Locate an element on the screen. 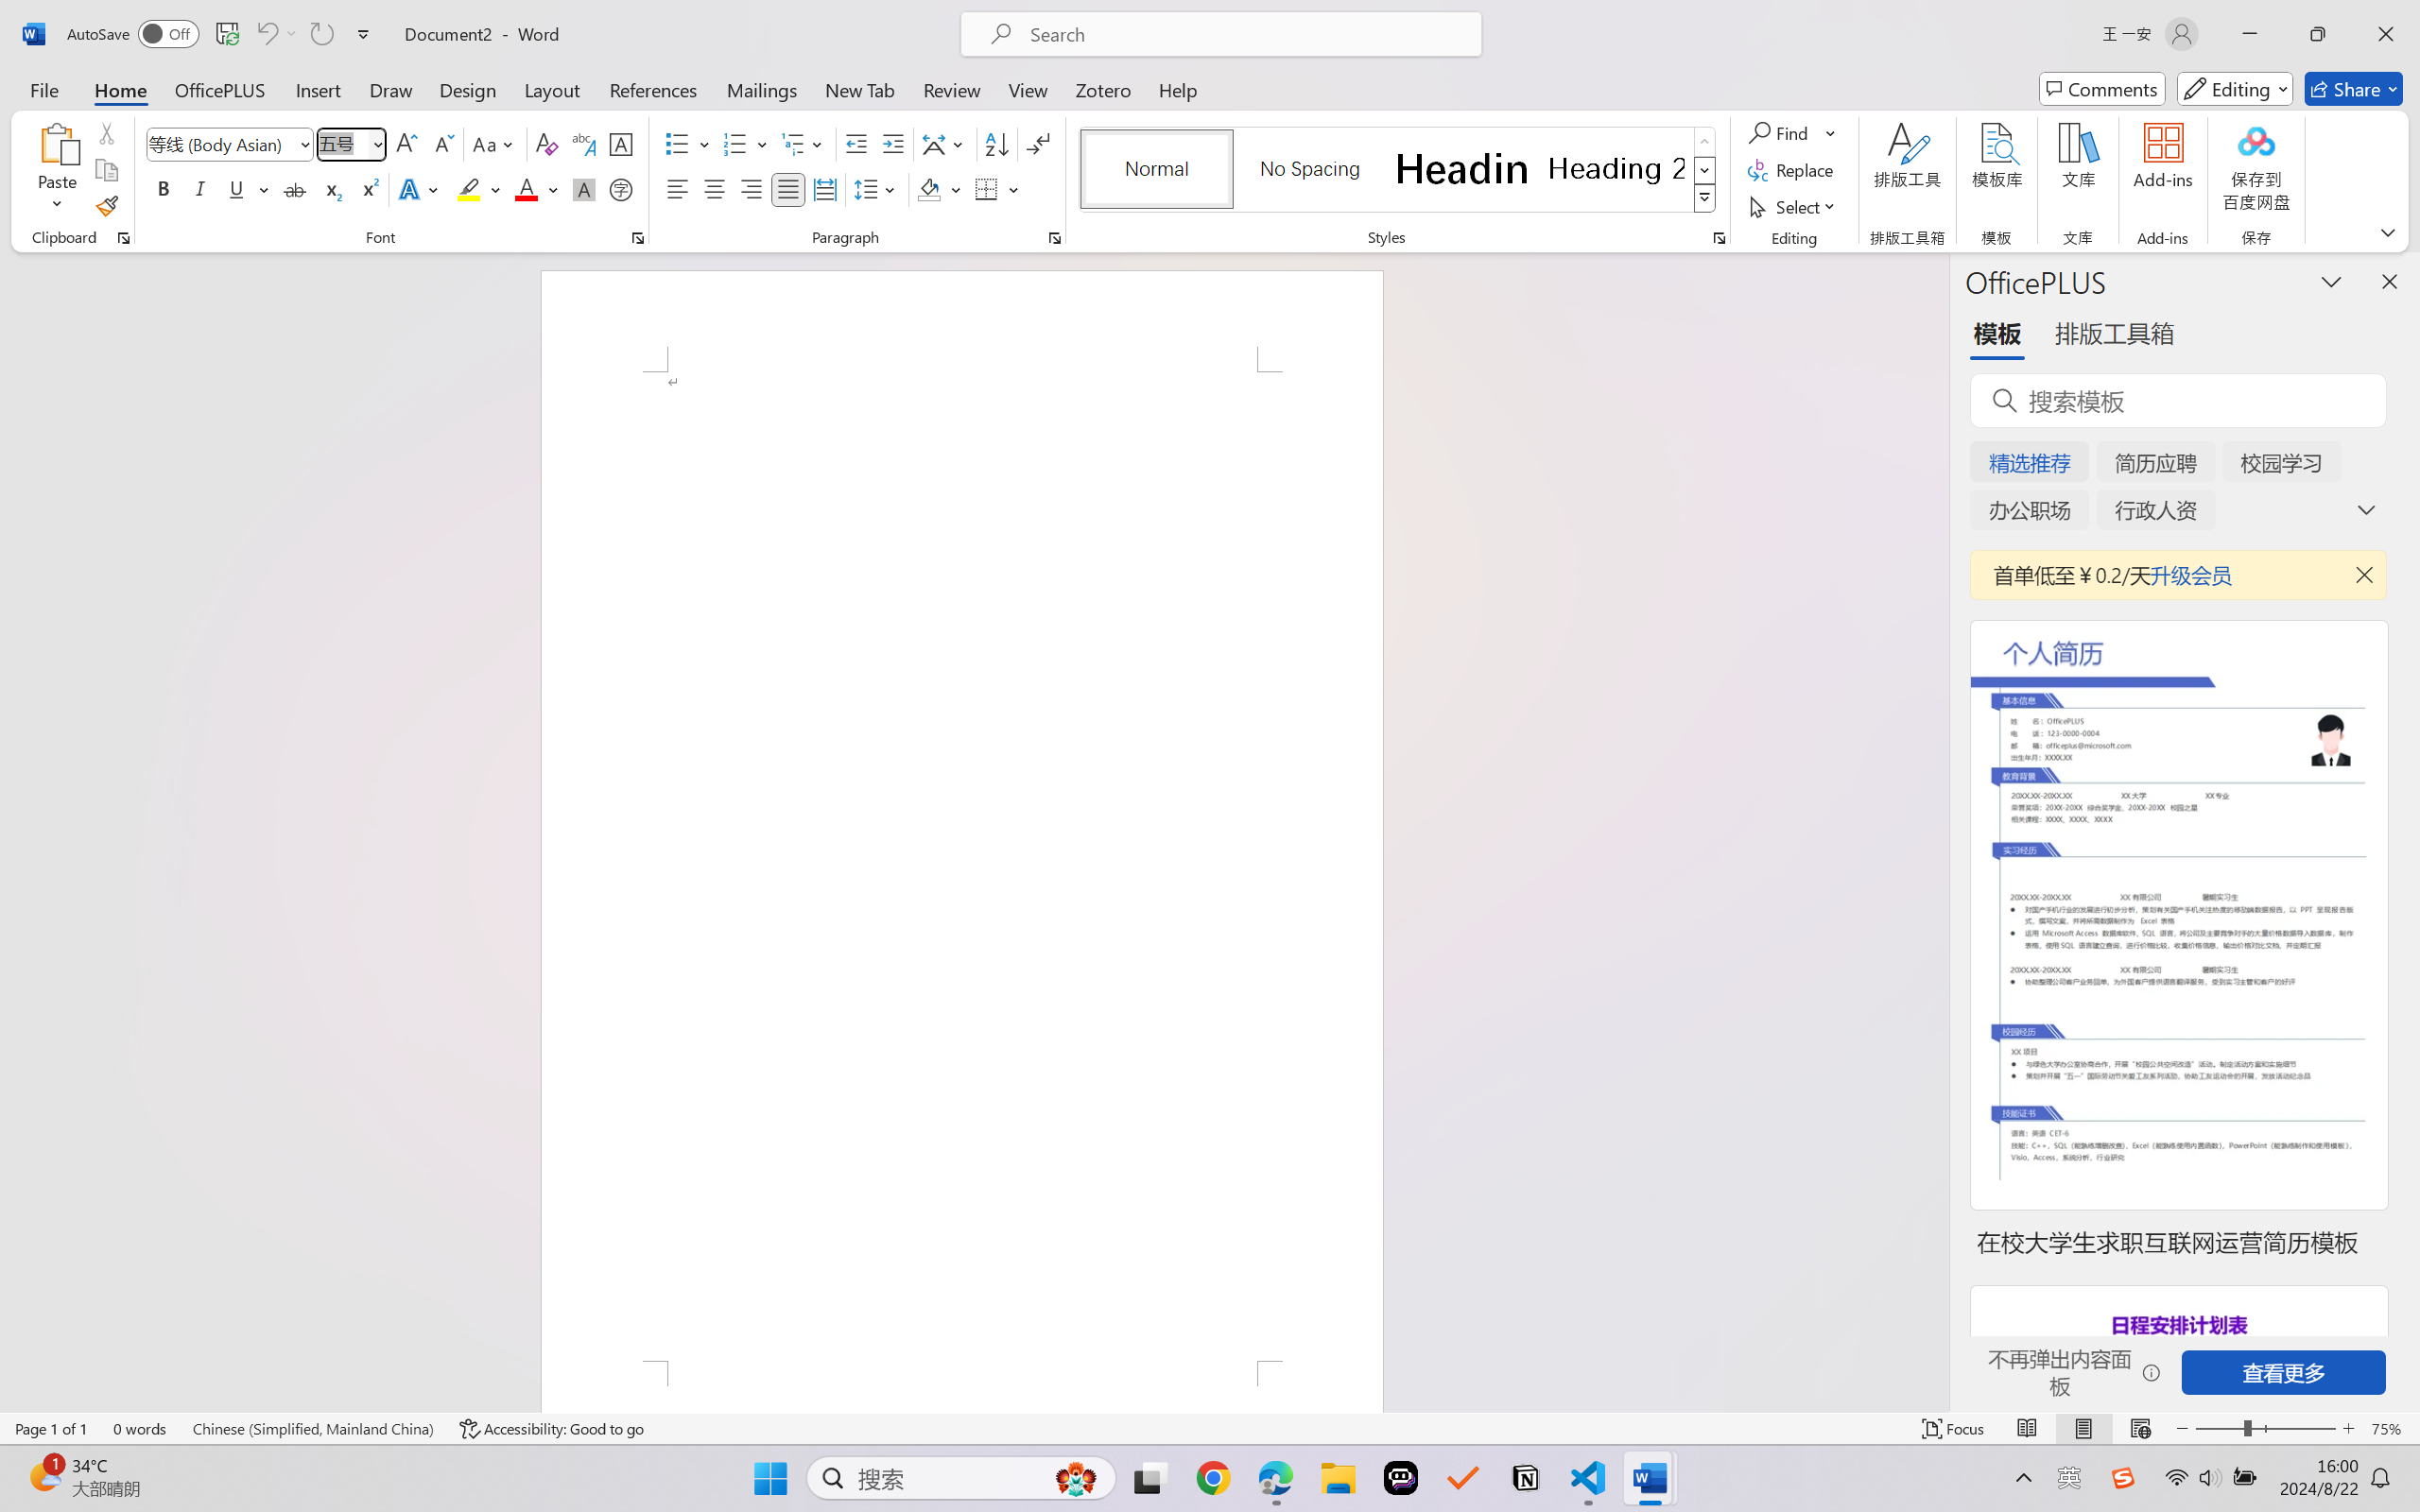 Image resolution: width=2420 pixels, height=1512 pixels. Can't Undo is located at coordinates (266, 34).